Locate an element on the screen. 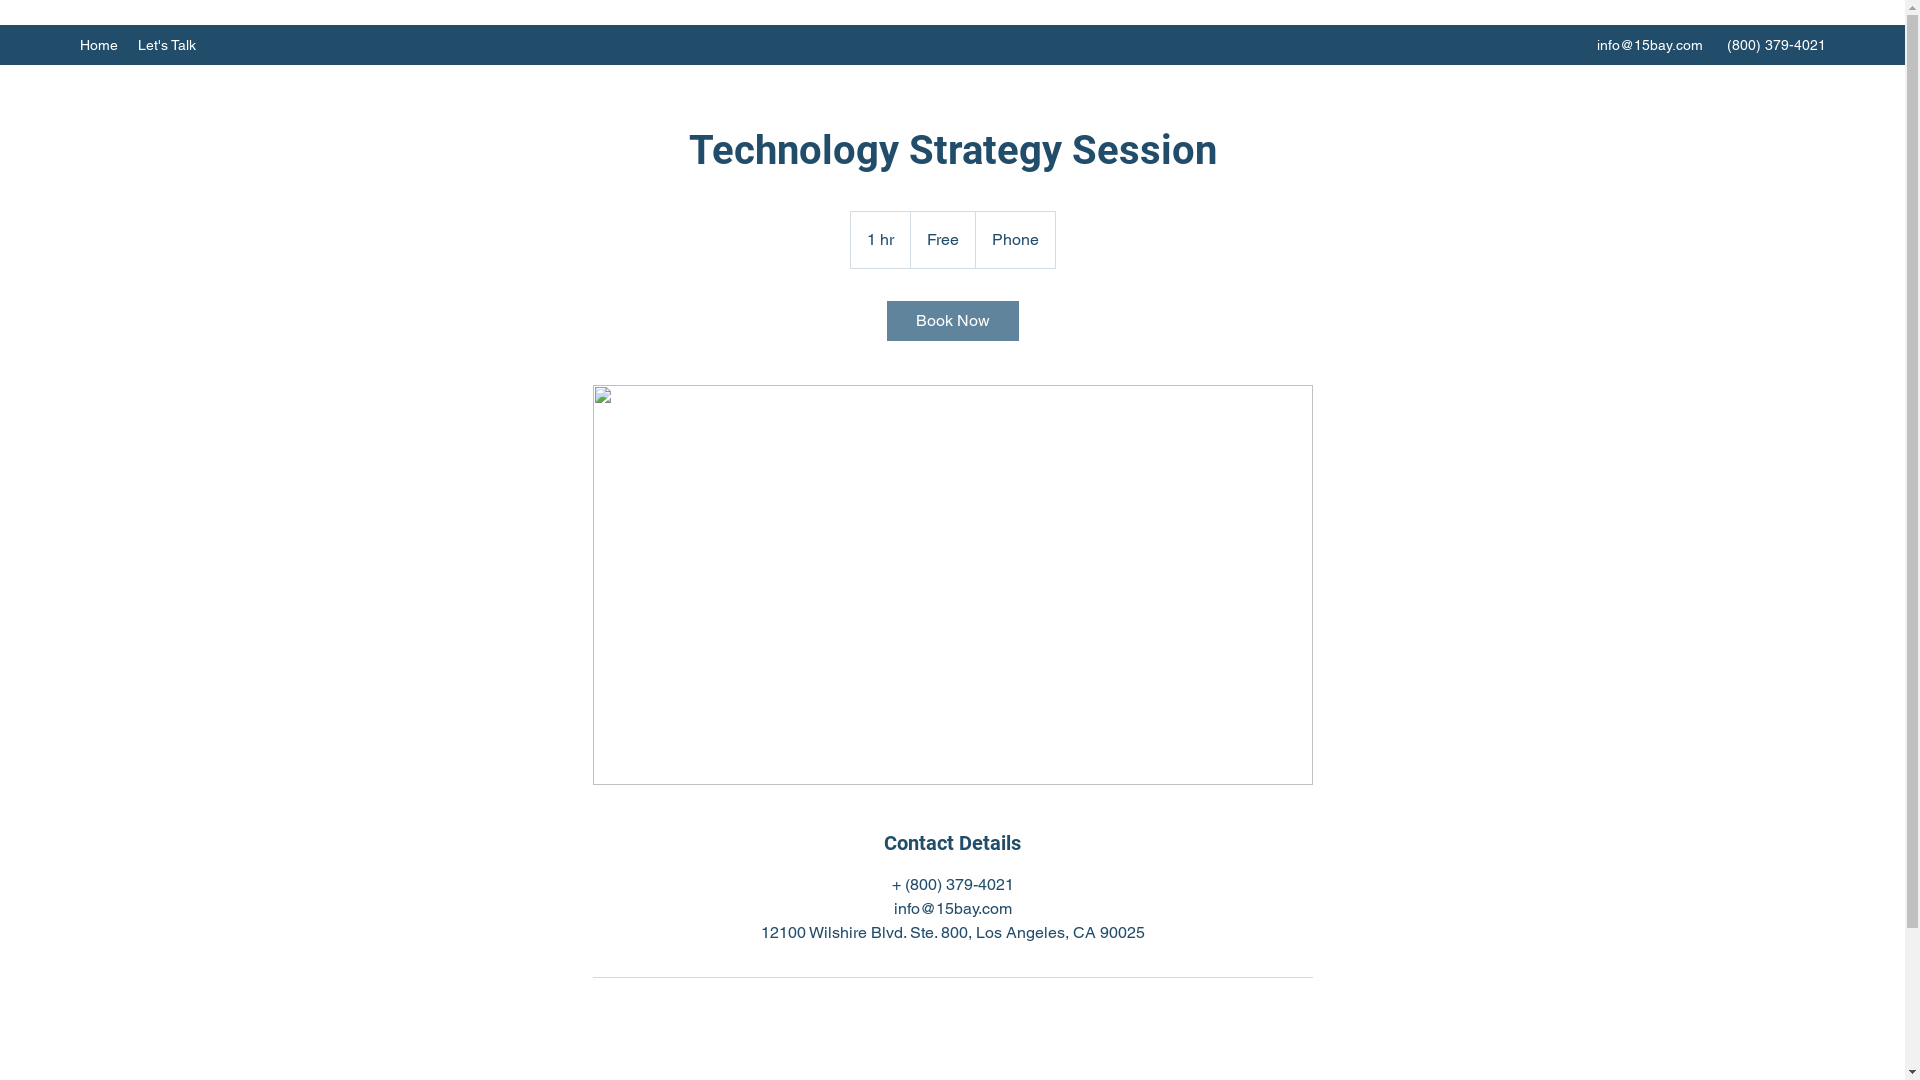  Home is located at coordinates (99, 45).